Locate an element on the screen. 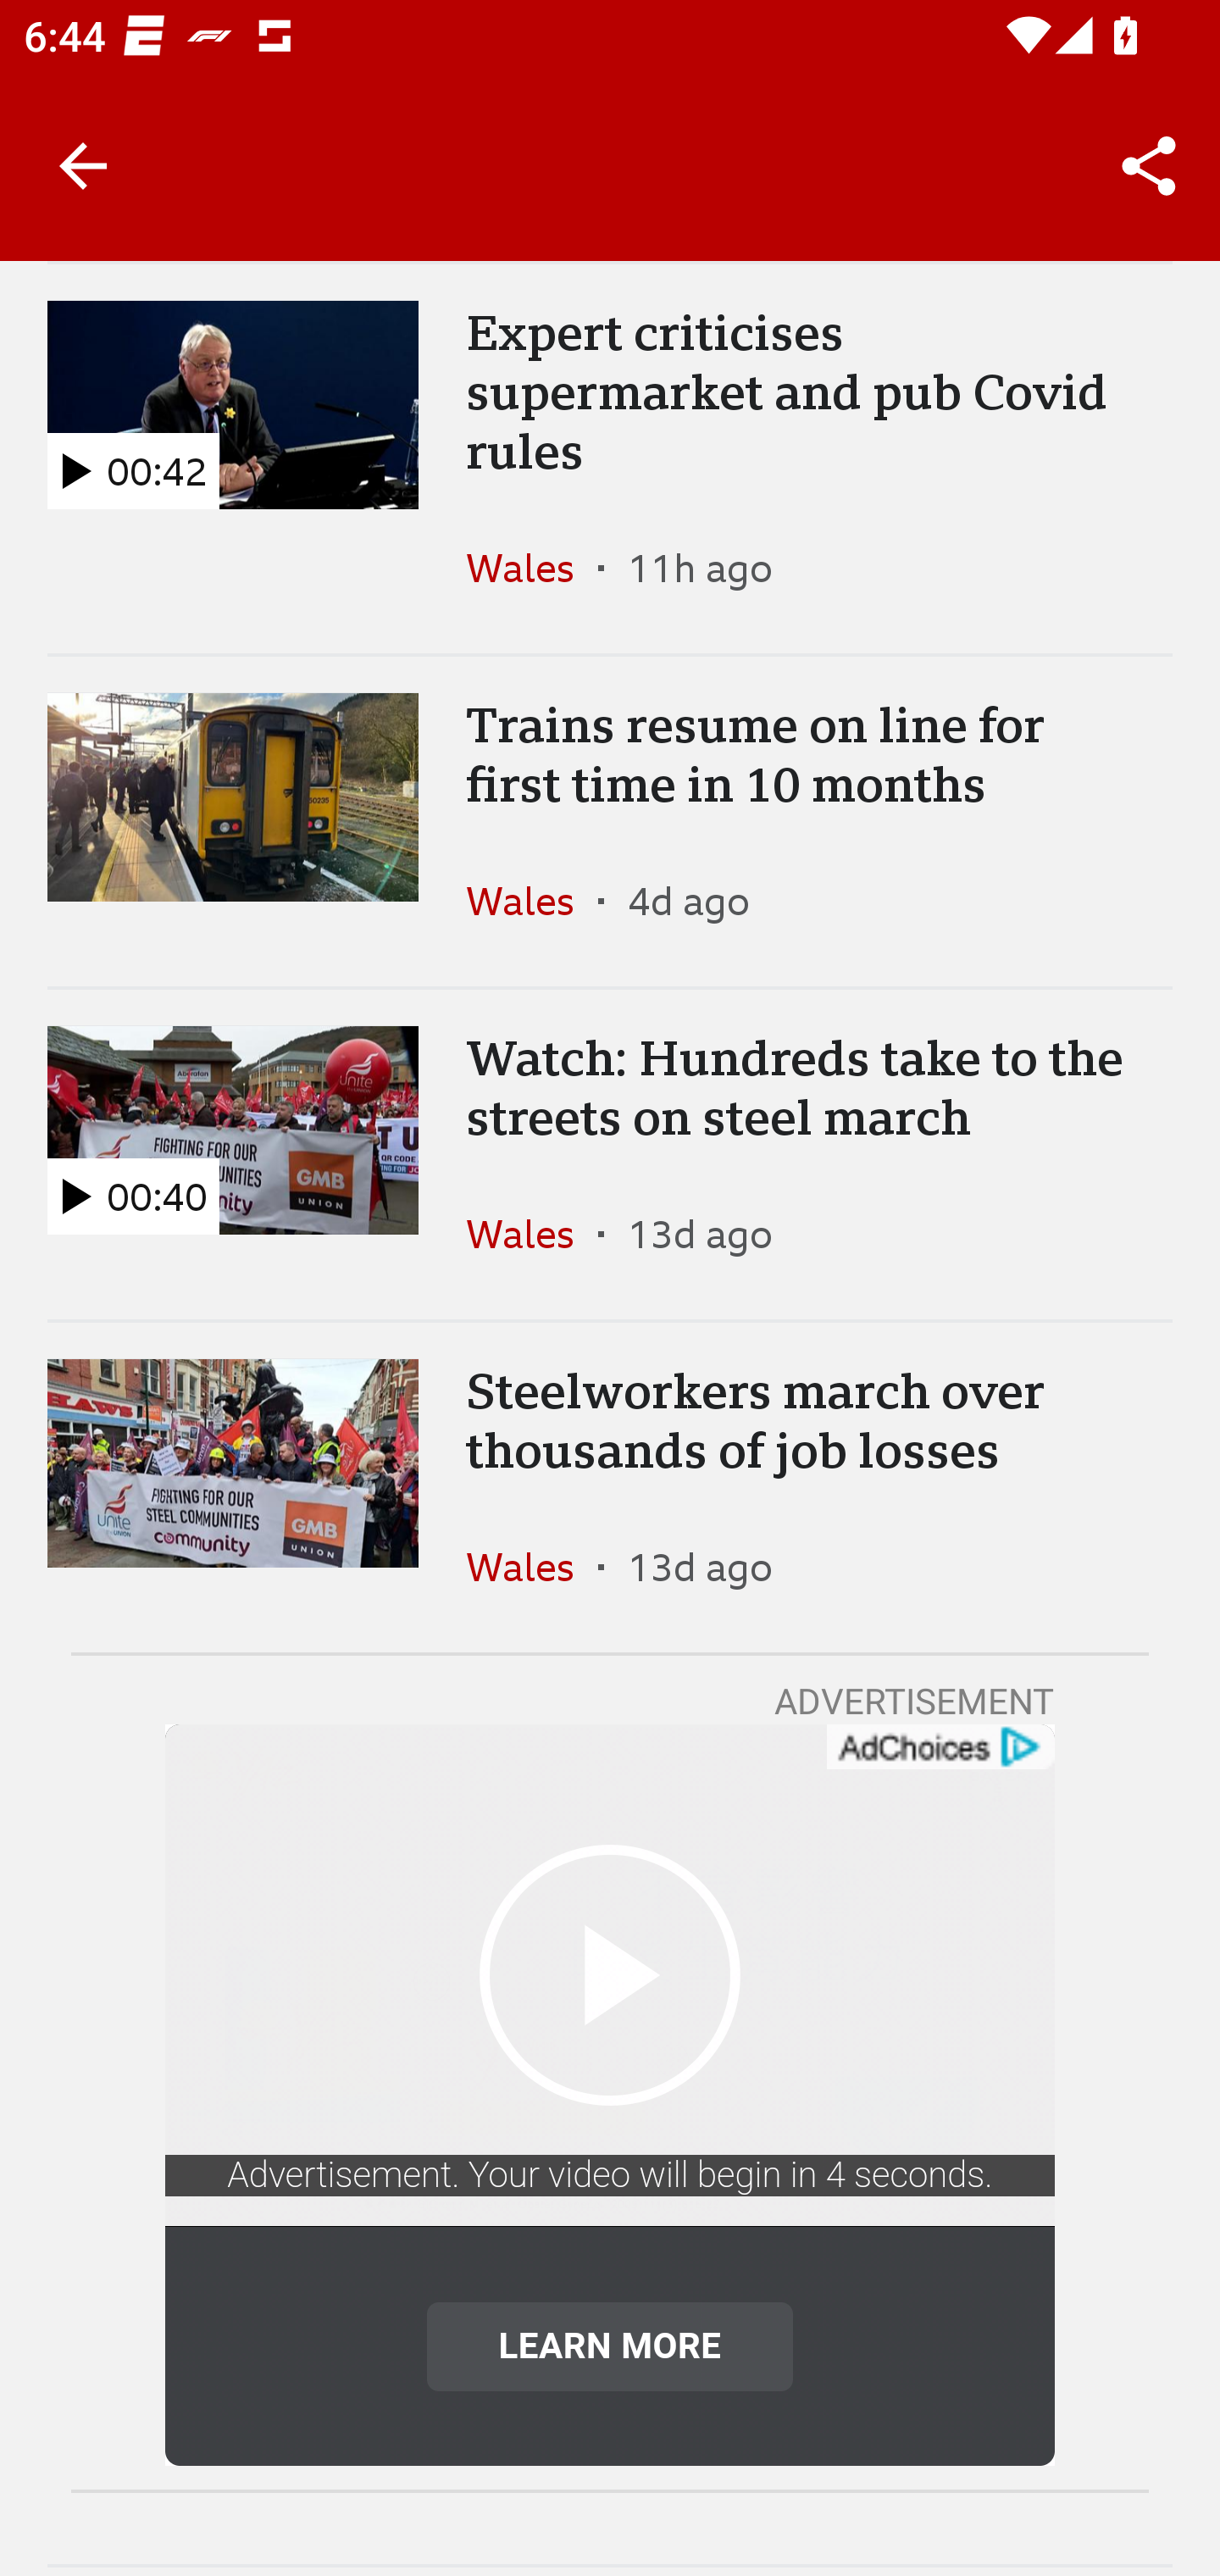 The image size is (1220, 2576). Wales In the section Wales is located at coordinates (532, 1234).